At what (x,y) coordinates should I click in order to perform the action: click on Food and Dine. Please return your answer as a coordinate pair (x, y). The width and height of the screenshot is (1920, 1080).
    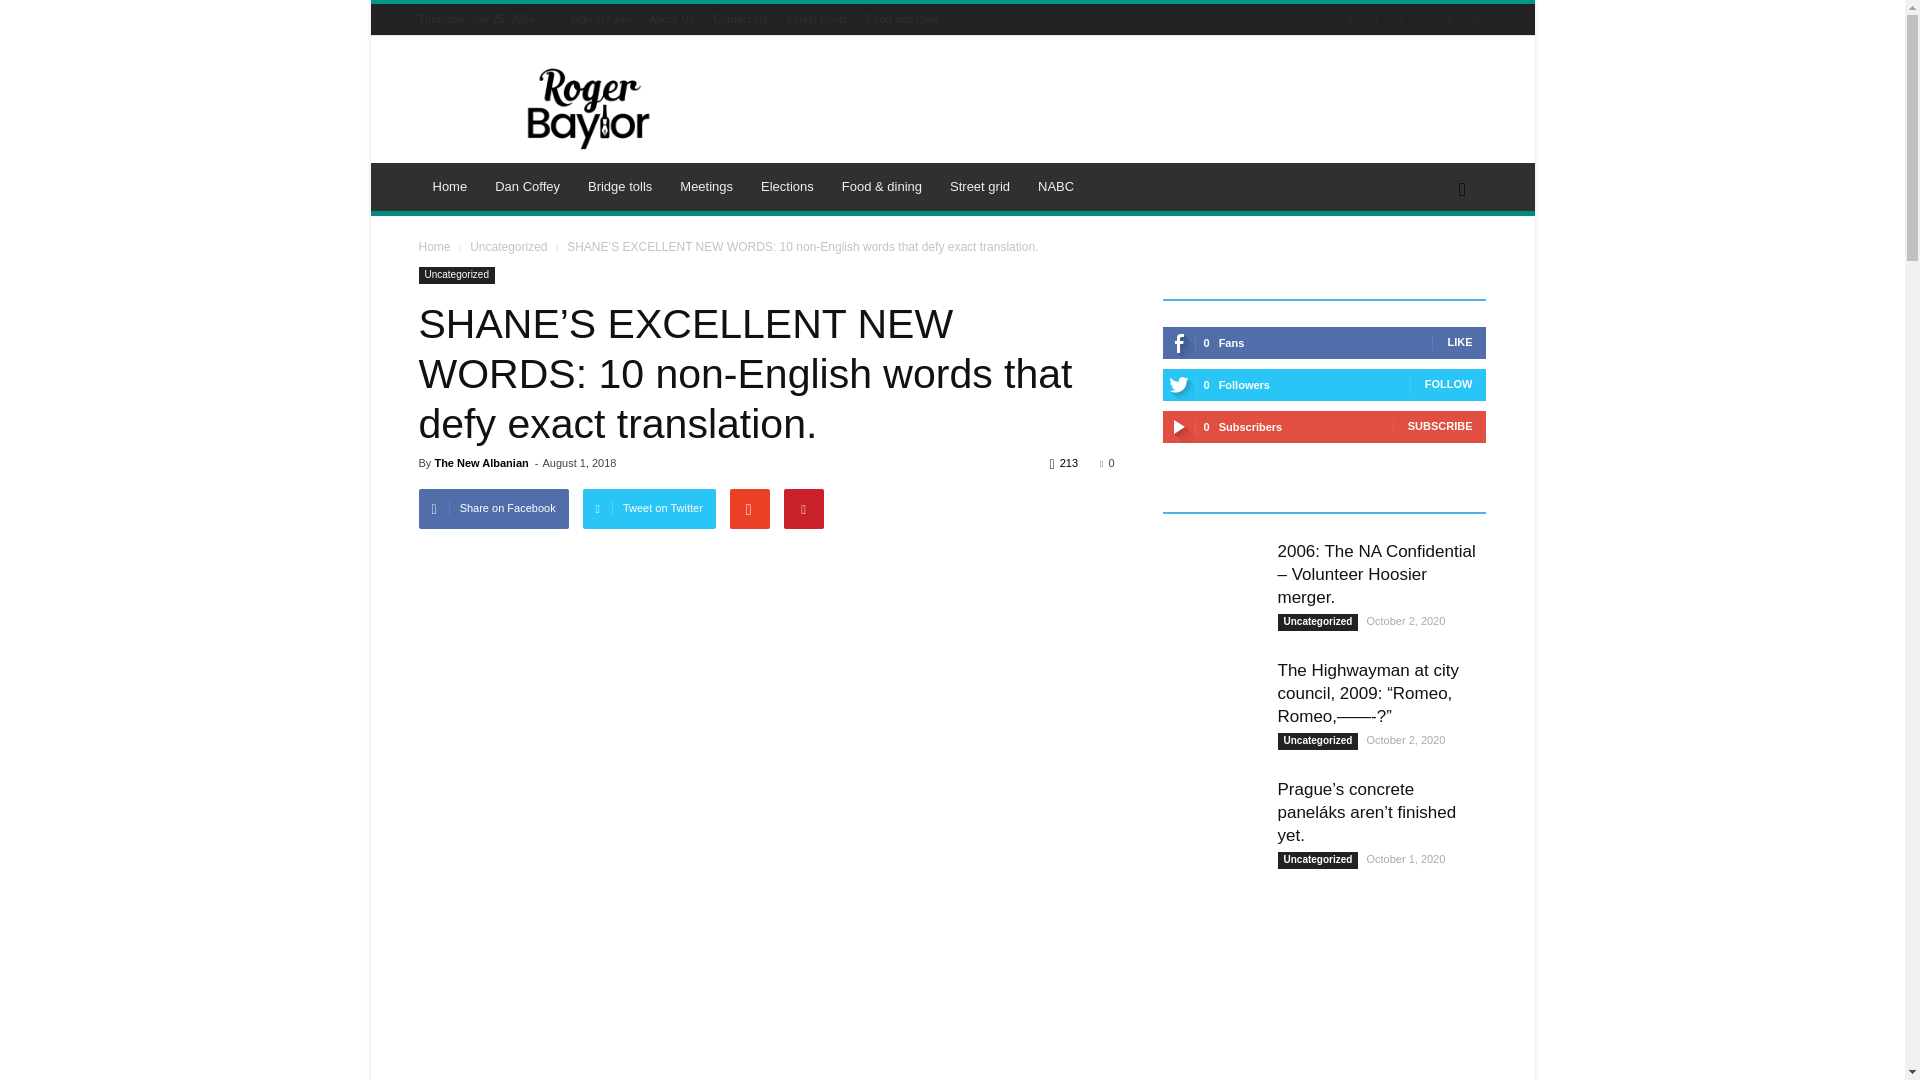
    Looking at the image, I should click on (902, 18).